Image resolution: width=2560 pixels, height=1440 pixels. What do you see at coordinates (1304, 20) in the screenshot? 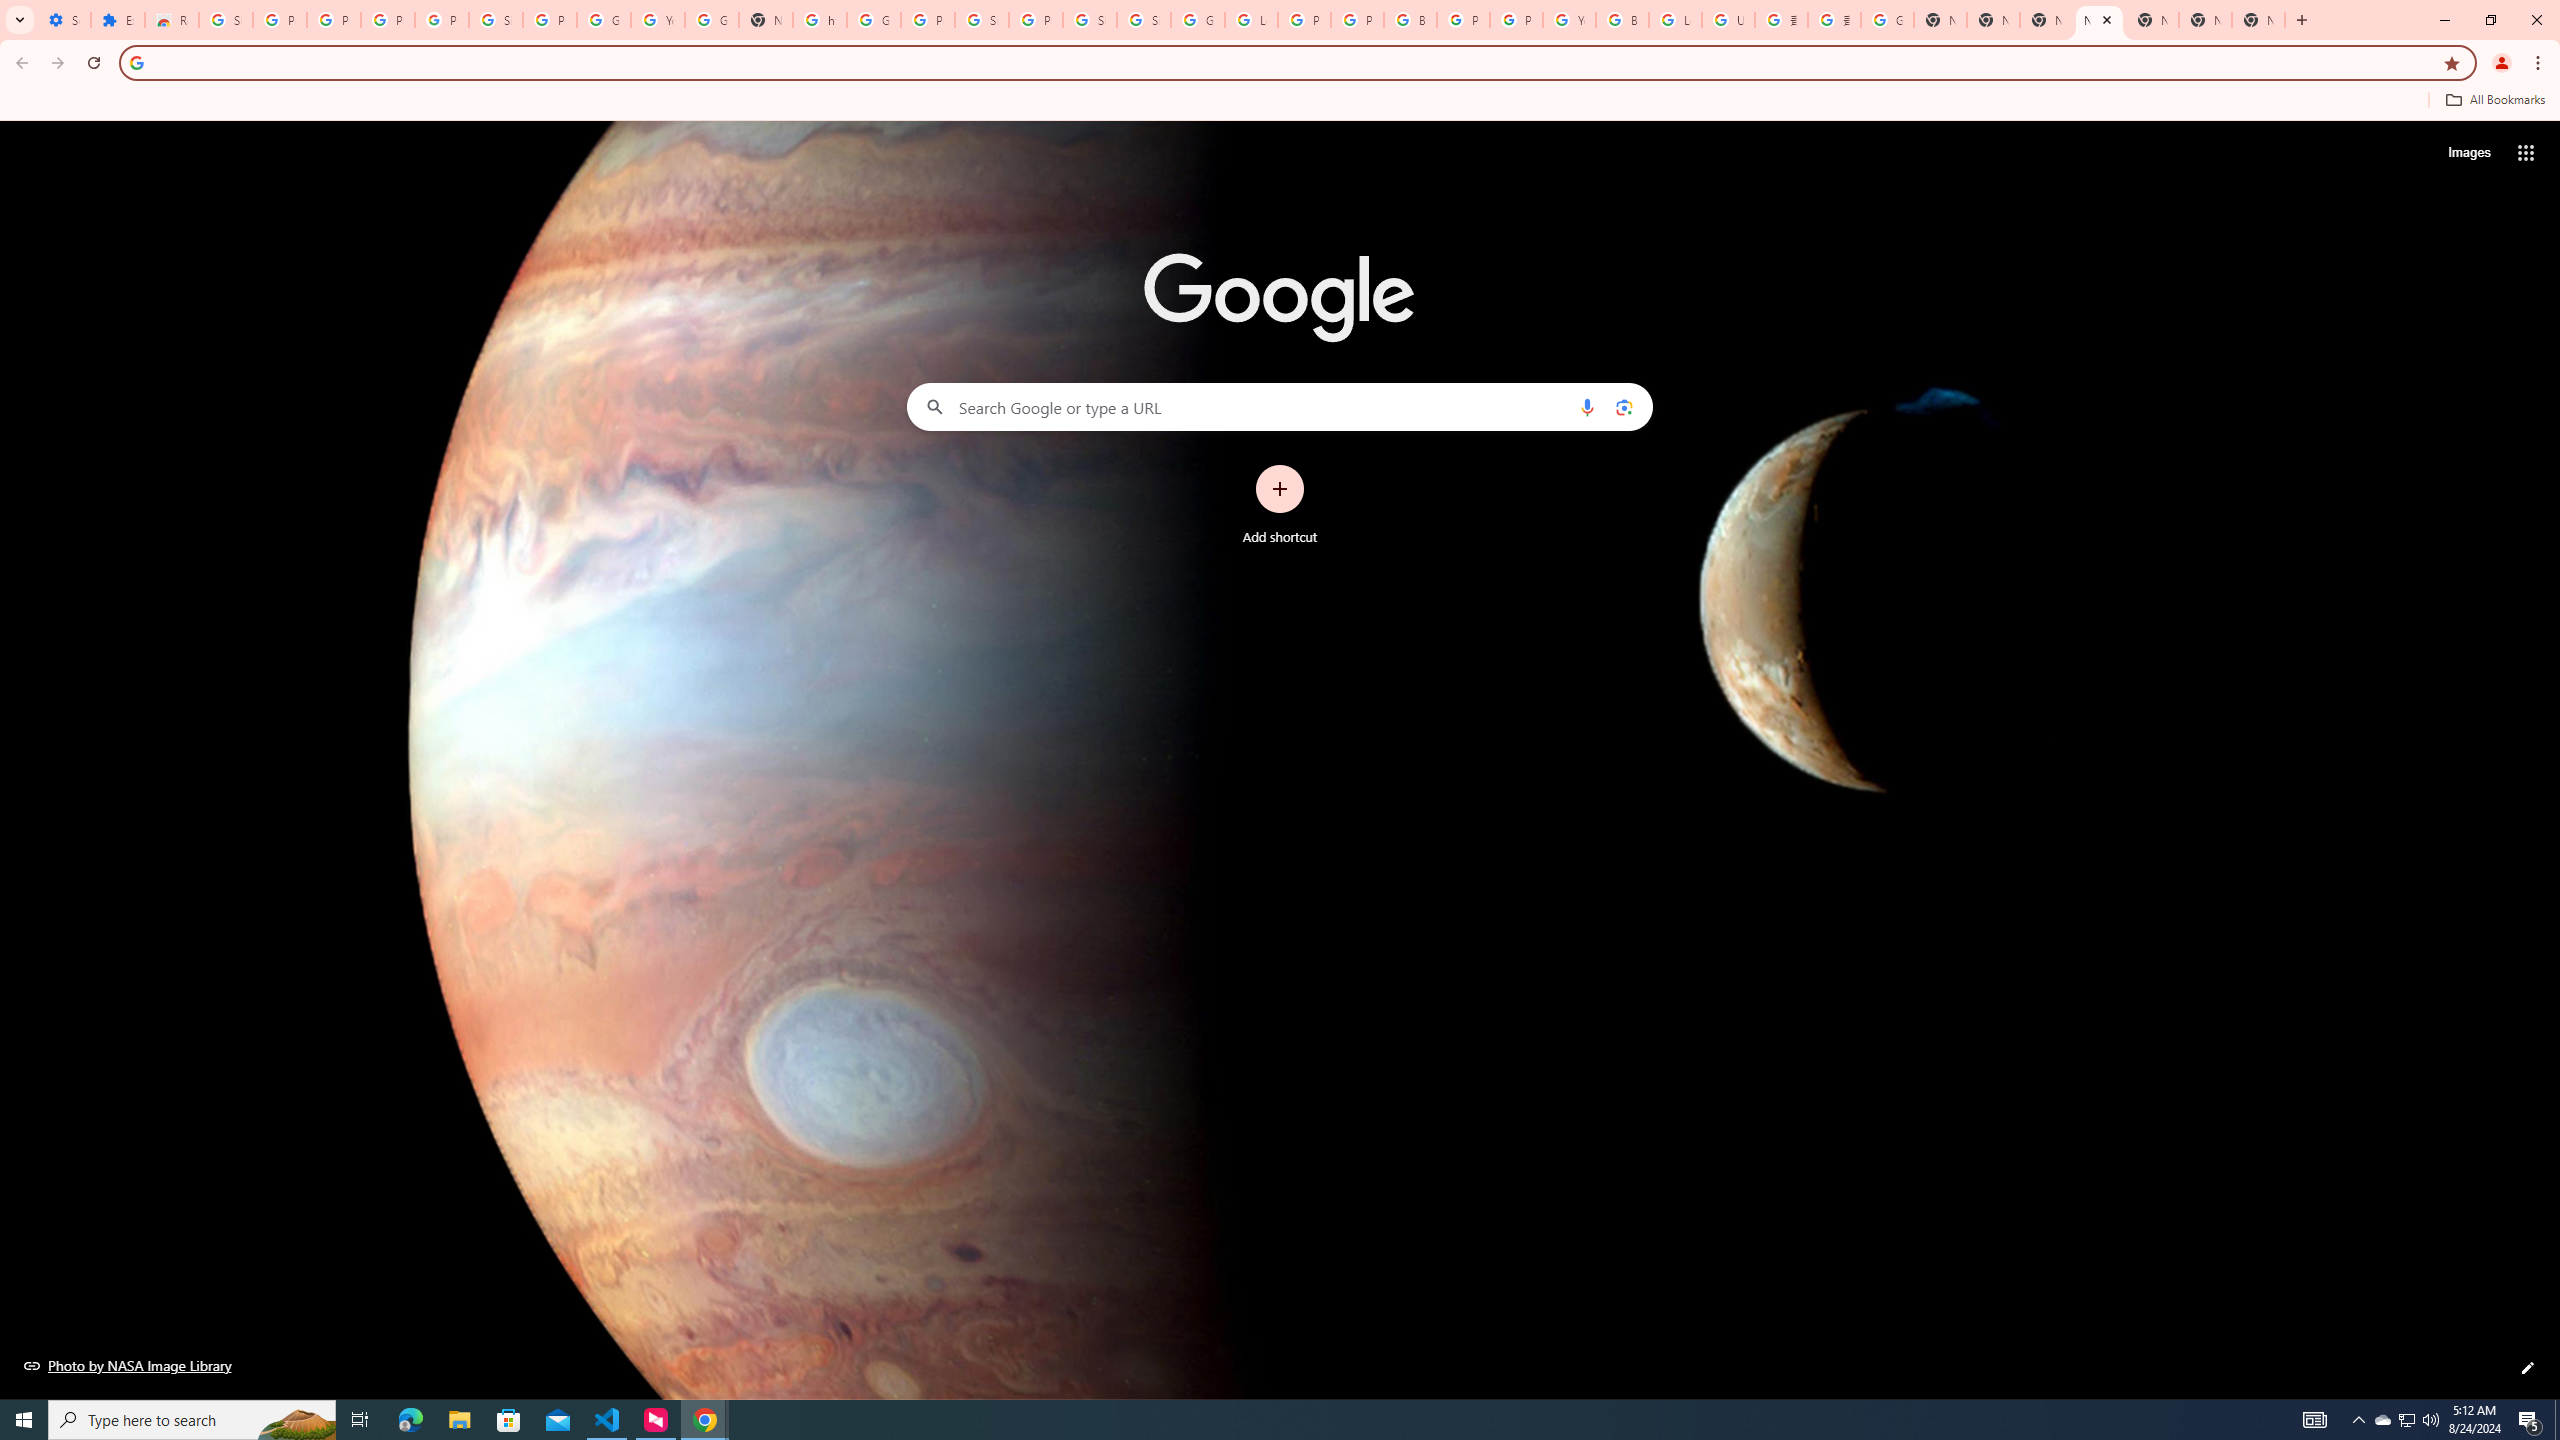
I see `Privacy Help Center - Policies Help` at bounding box center [1304, 20].